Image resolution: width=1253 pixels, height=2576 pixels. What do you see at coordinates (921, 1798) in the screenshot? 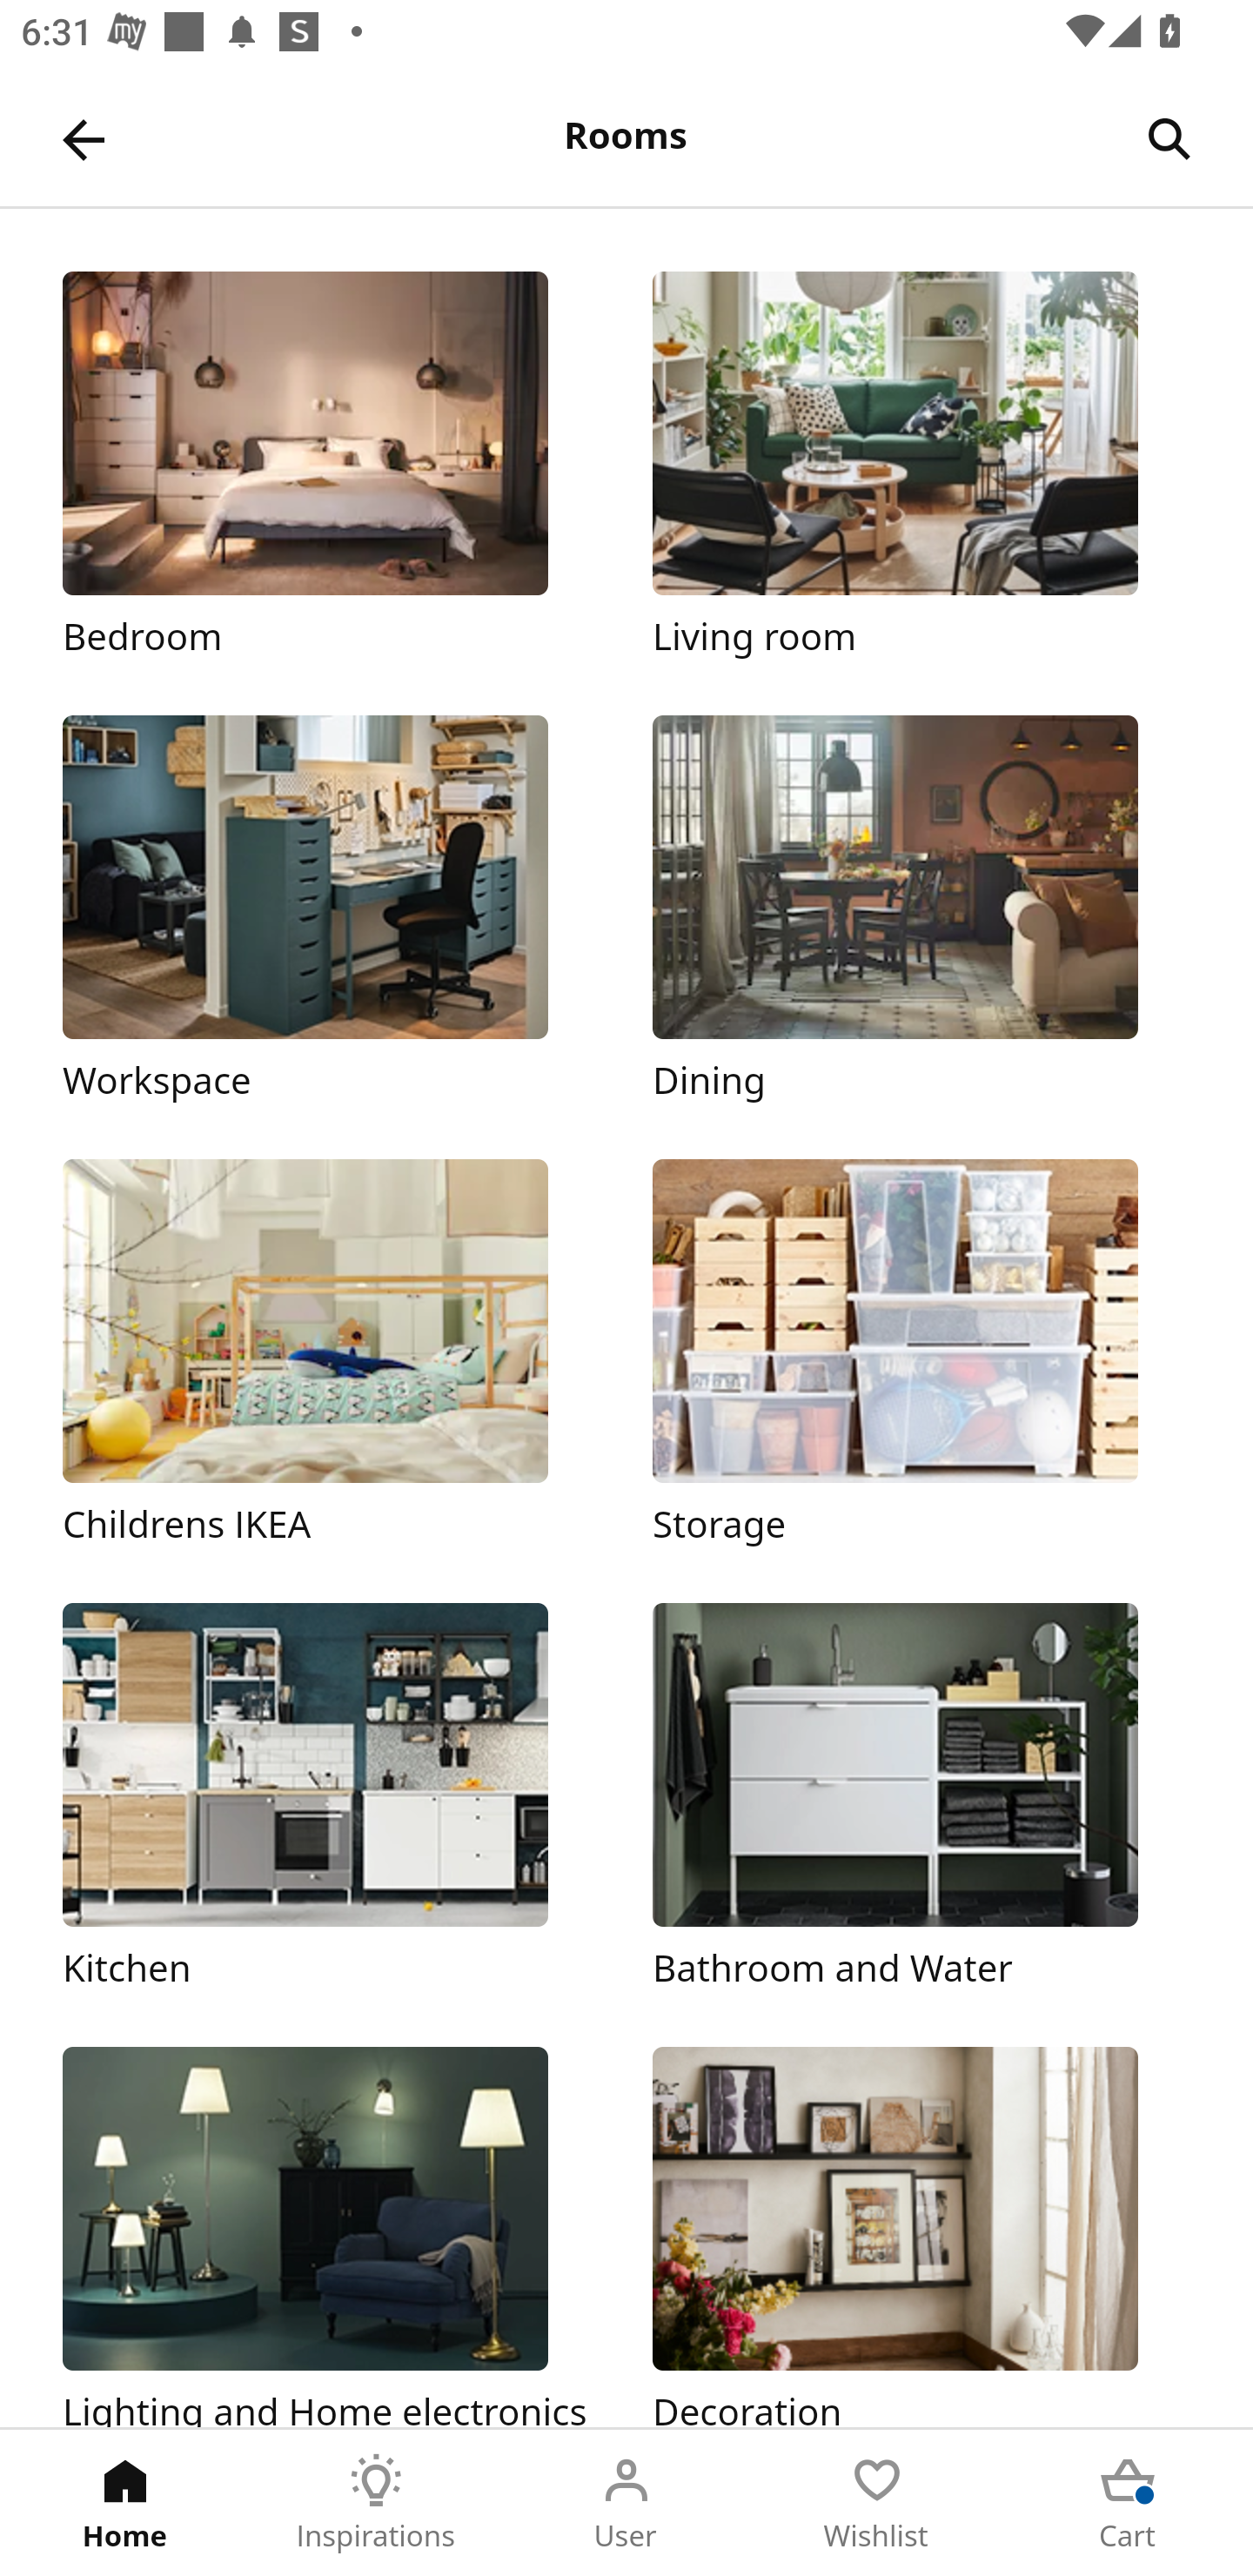
I see `Bathroom and Water` at bounding box center [921, 1798].